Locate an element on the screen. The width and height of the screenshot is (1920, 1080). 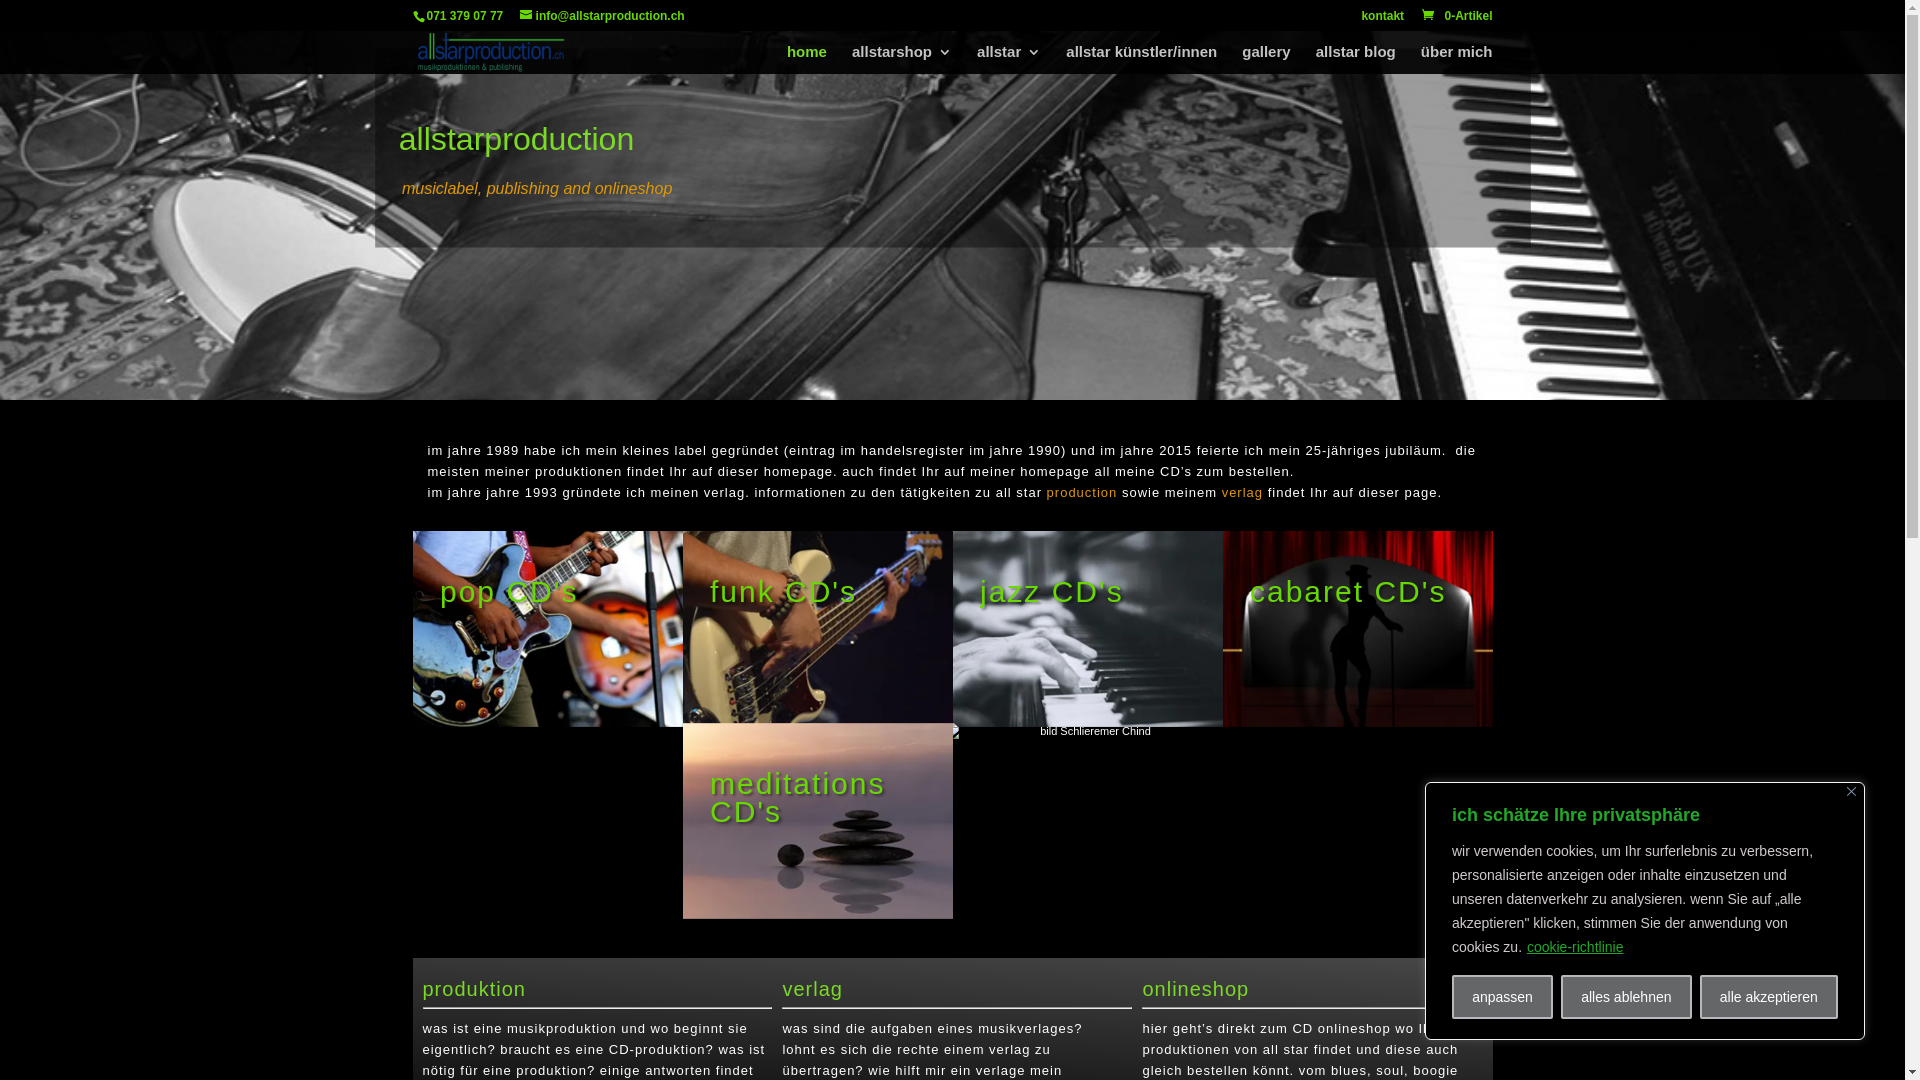
anpassen is located at coordinates (1502, 997).